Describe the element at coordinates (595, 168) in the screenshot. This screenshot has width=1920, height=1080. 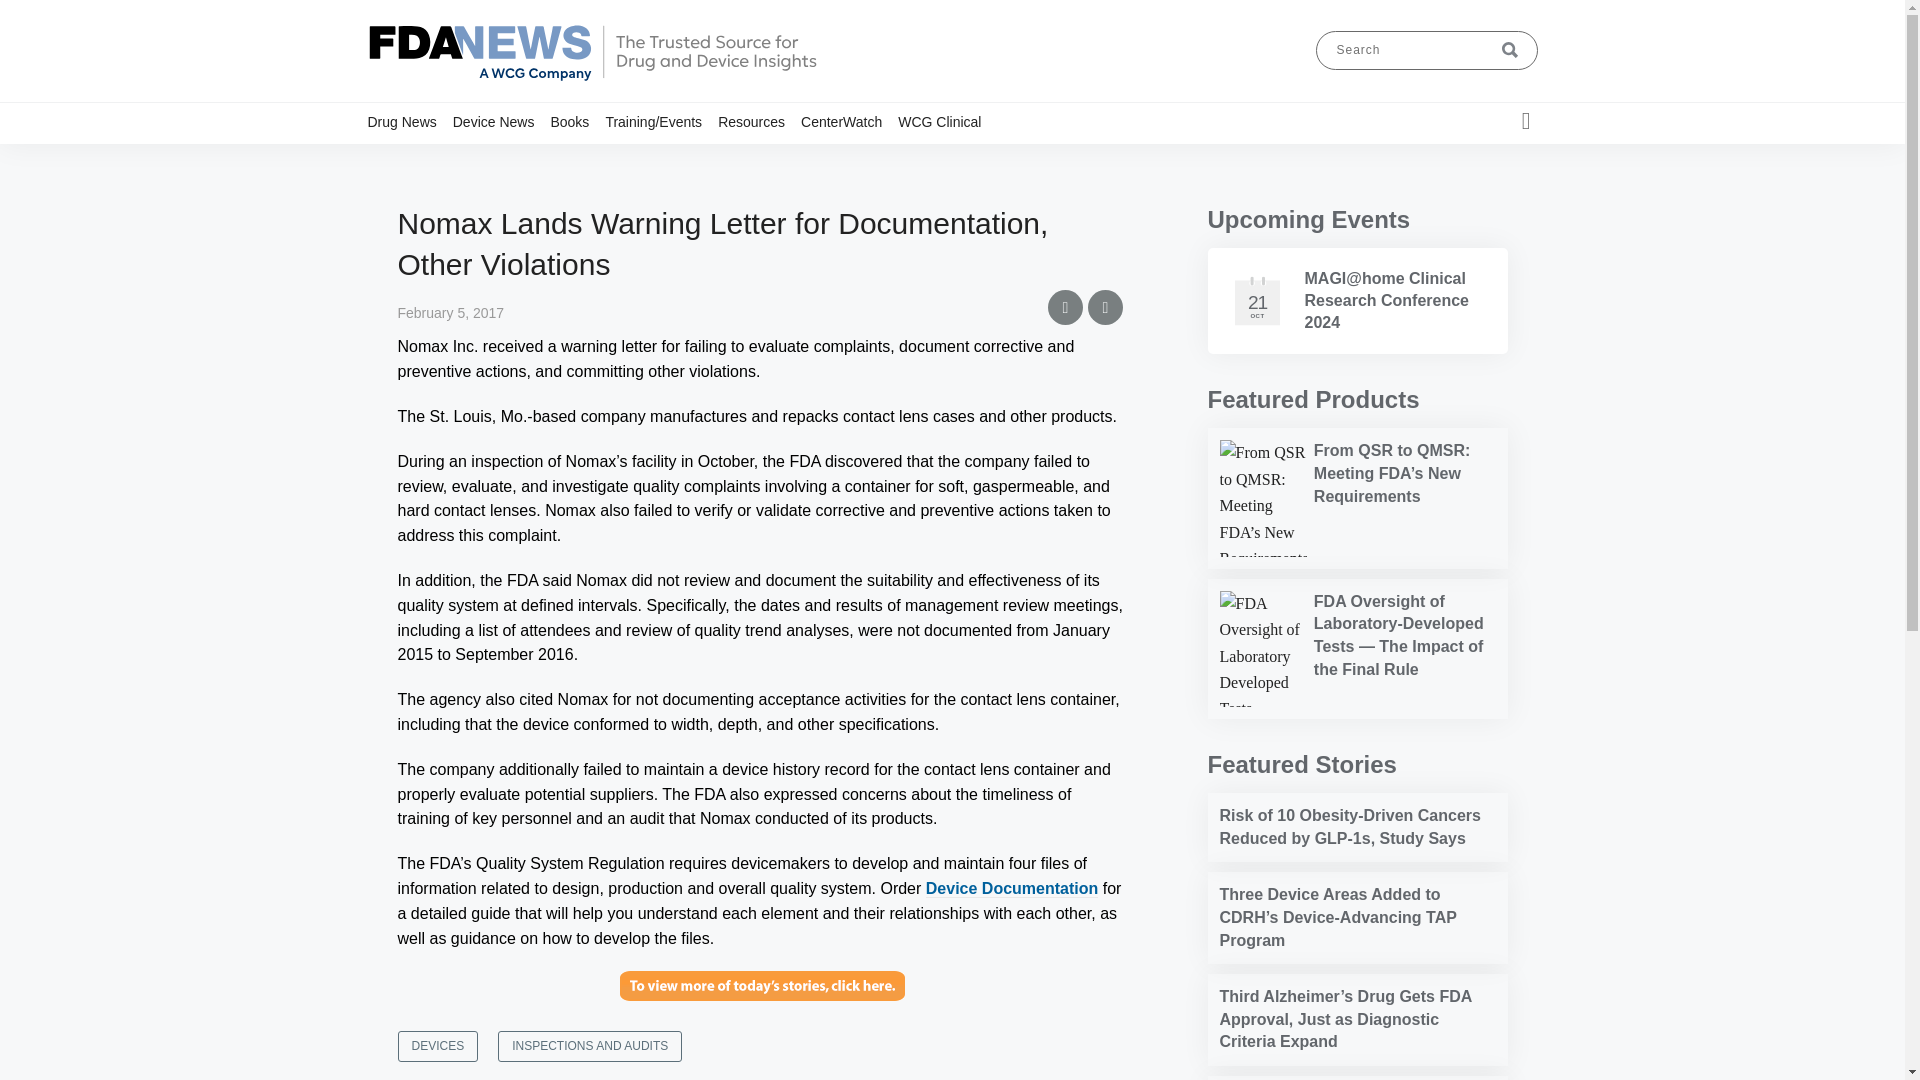
I see `Submissions and Approvals` at that location.